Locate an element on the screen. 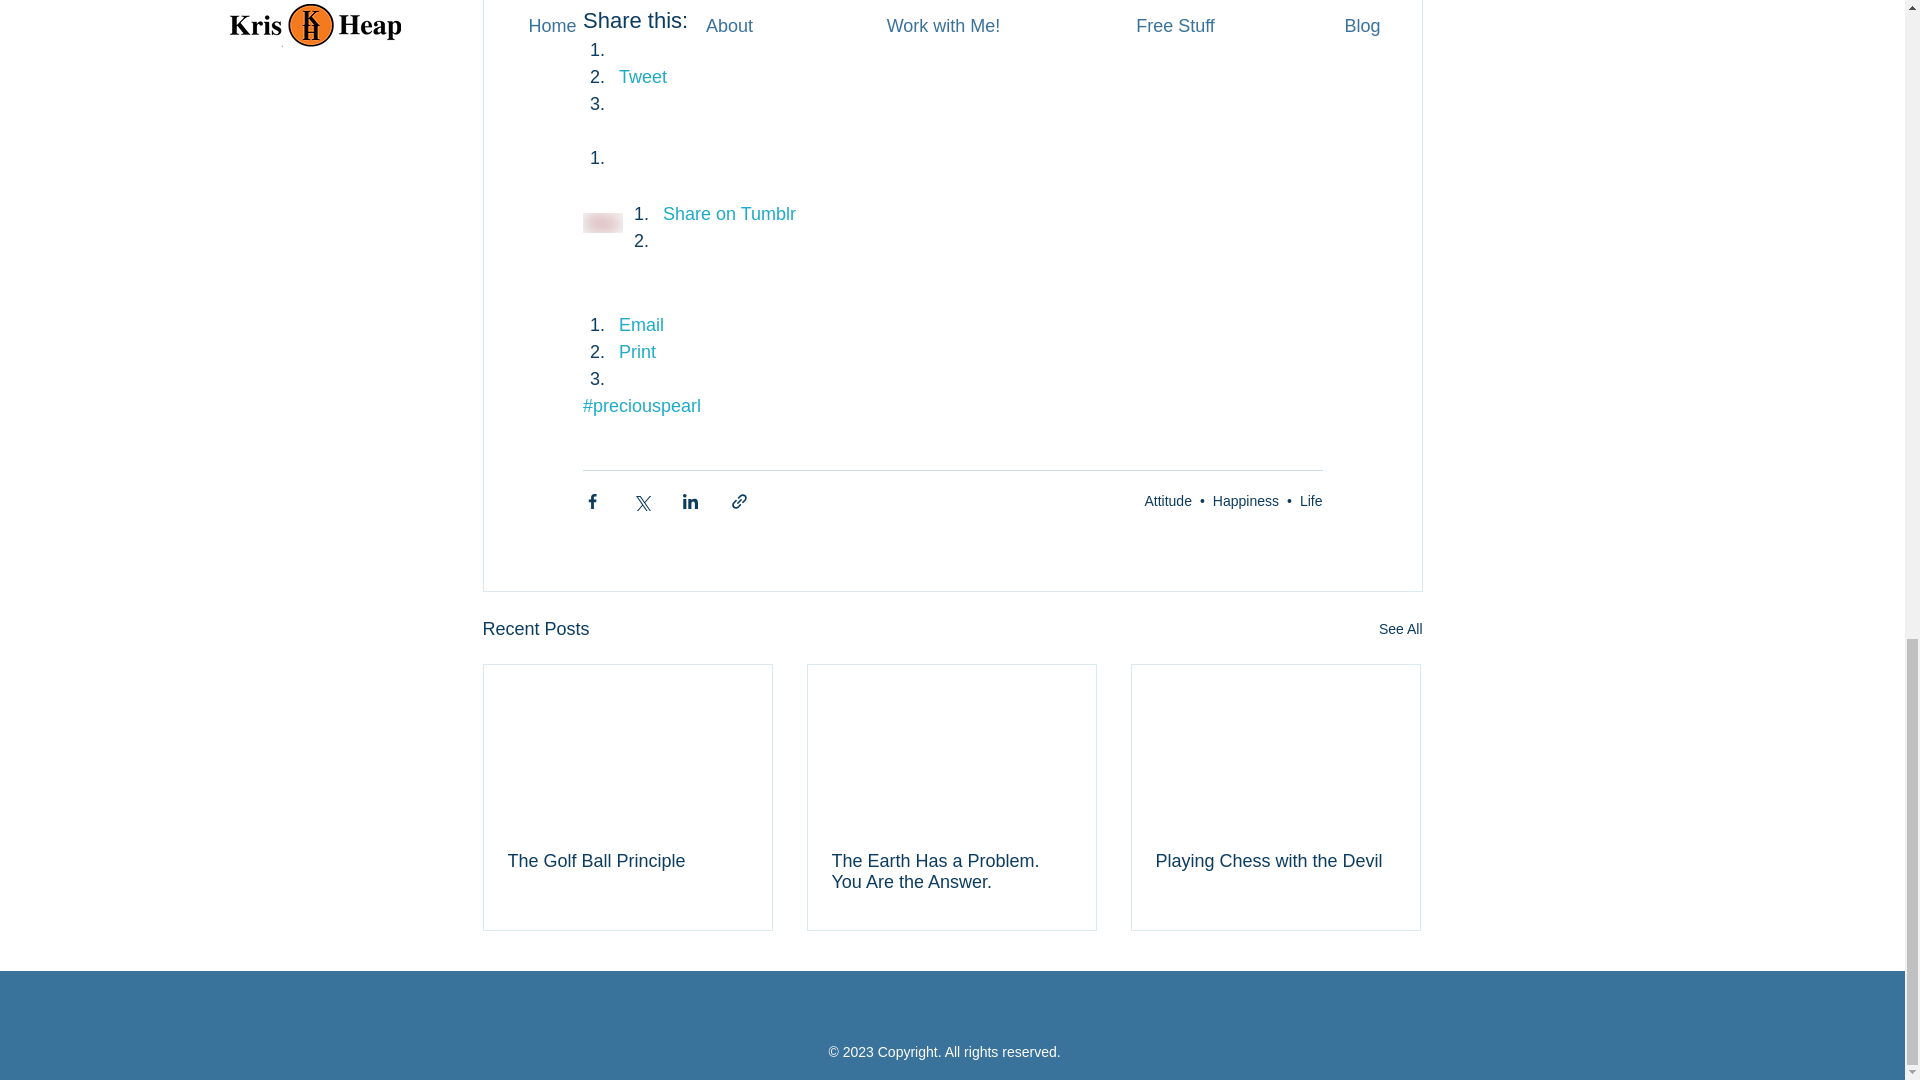 This screenshot has width=1920, height=1080. Happiness is located at coordinates (1246, 500).